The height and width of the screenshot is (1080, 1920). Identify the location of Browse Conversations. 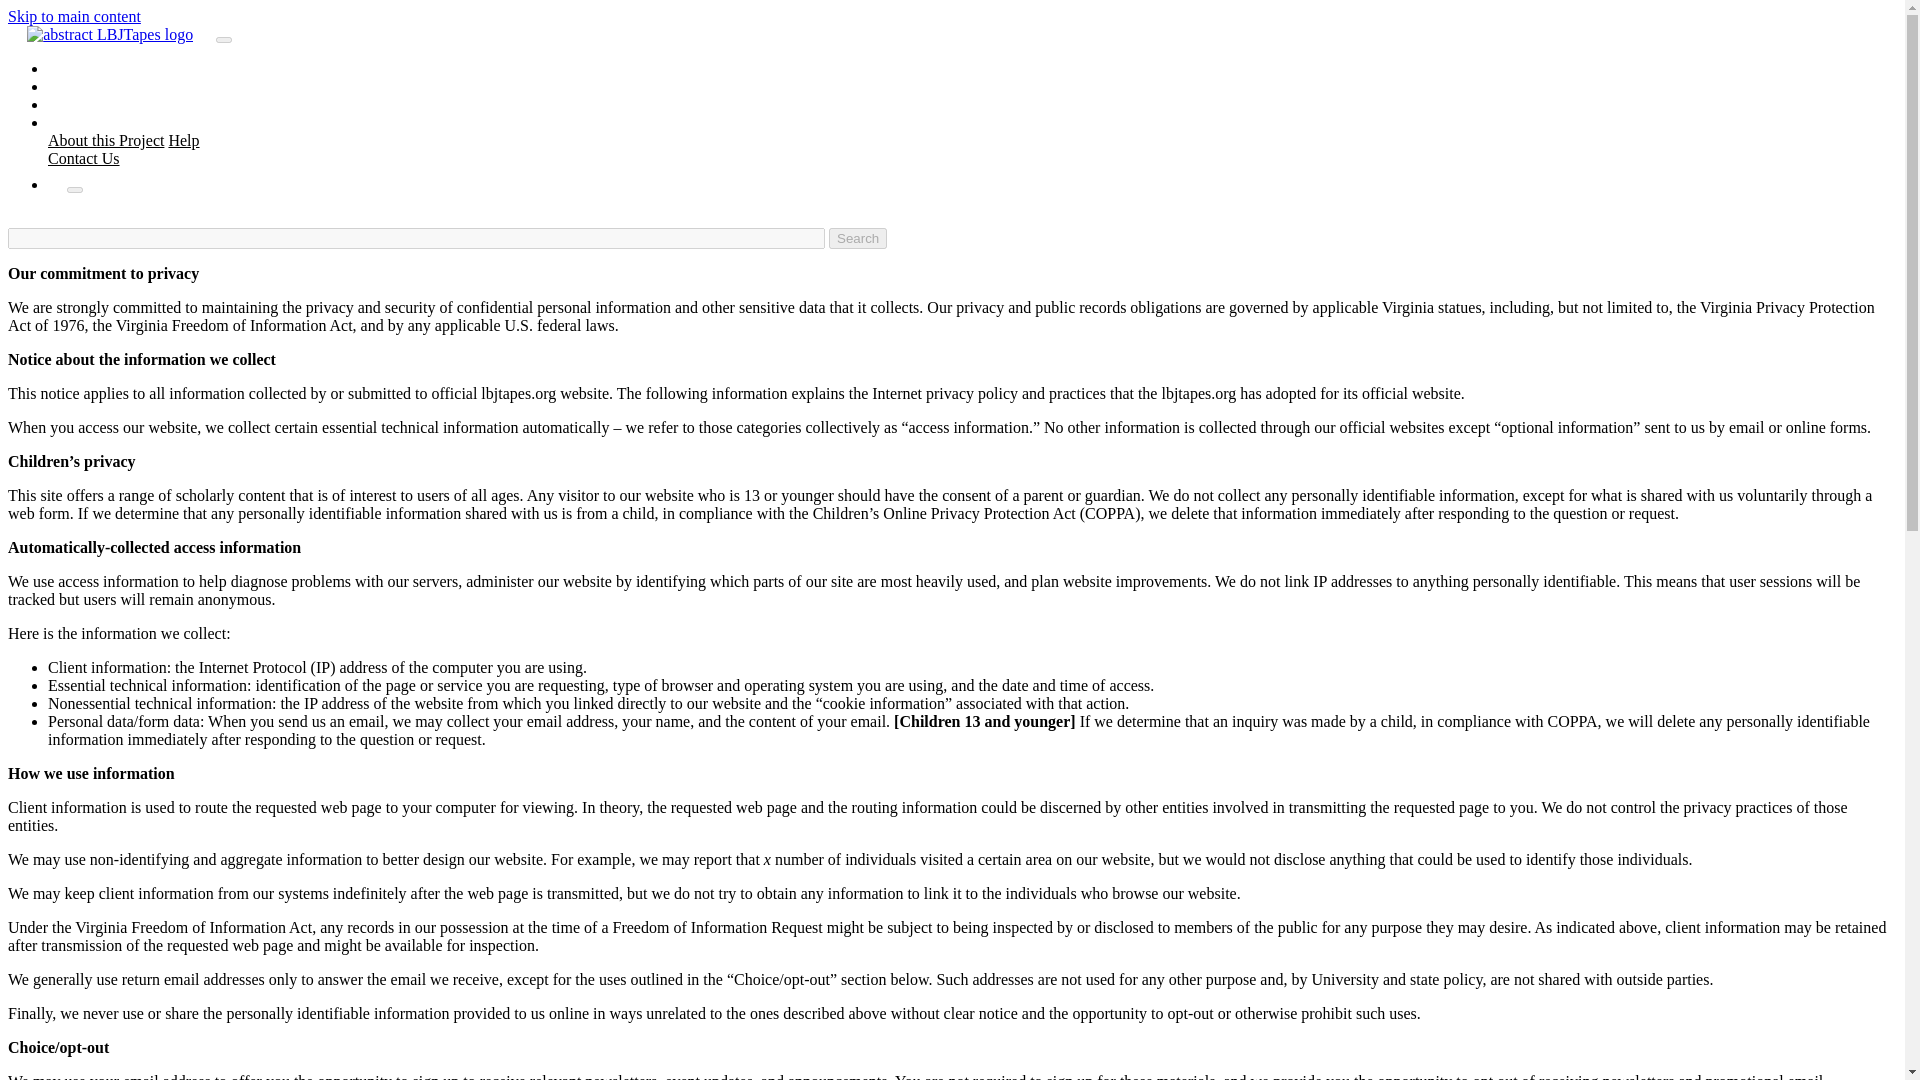
(139, 68).